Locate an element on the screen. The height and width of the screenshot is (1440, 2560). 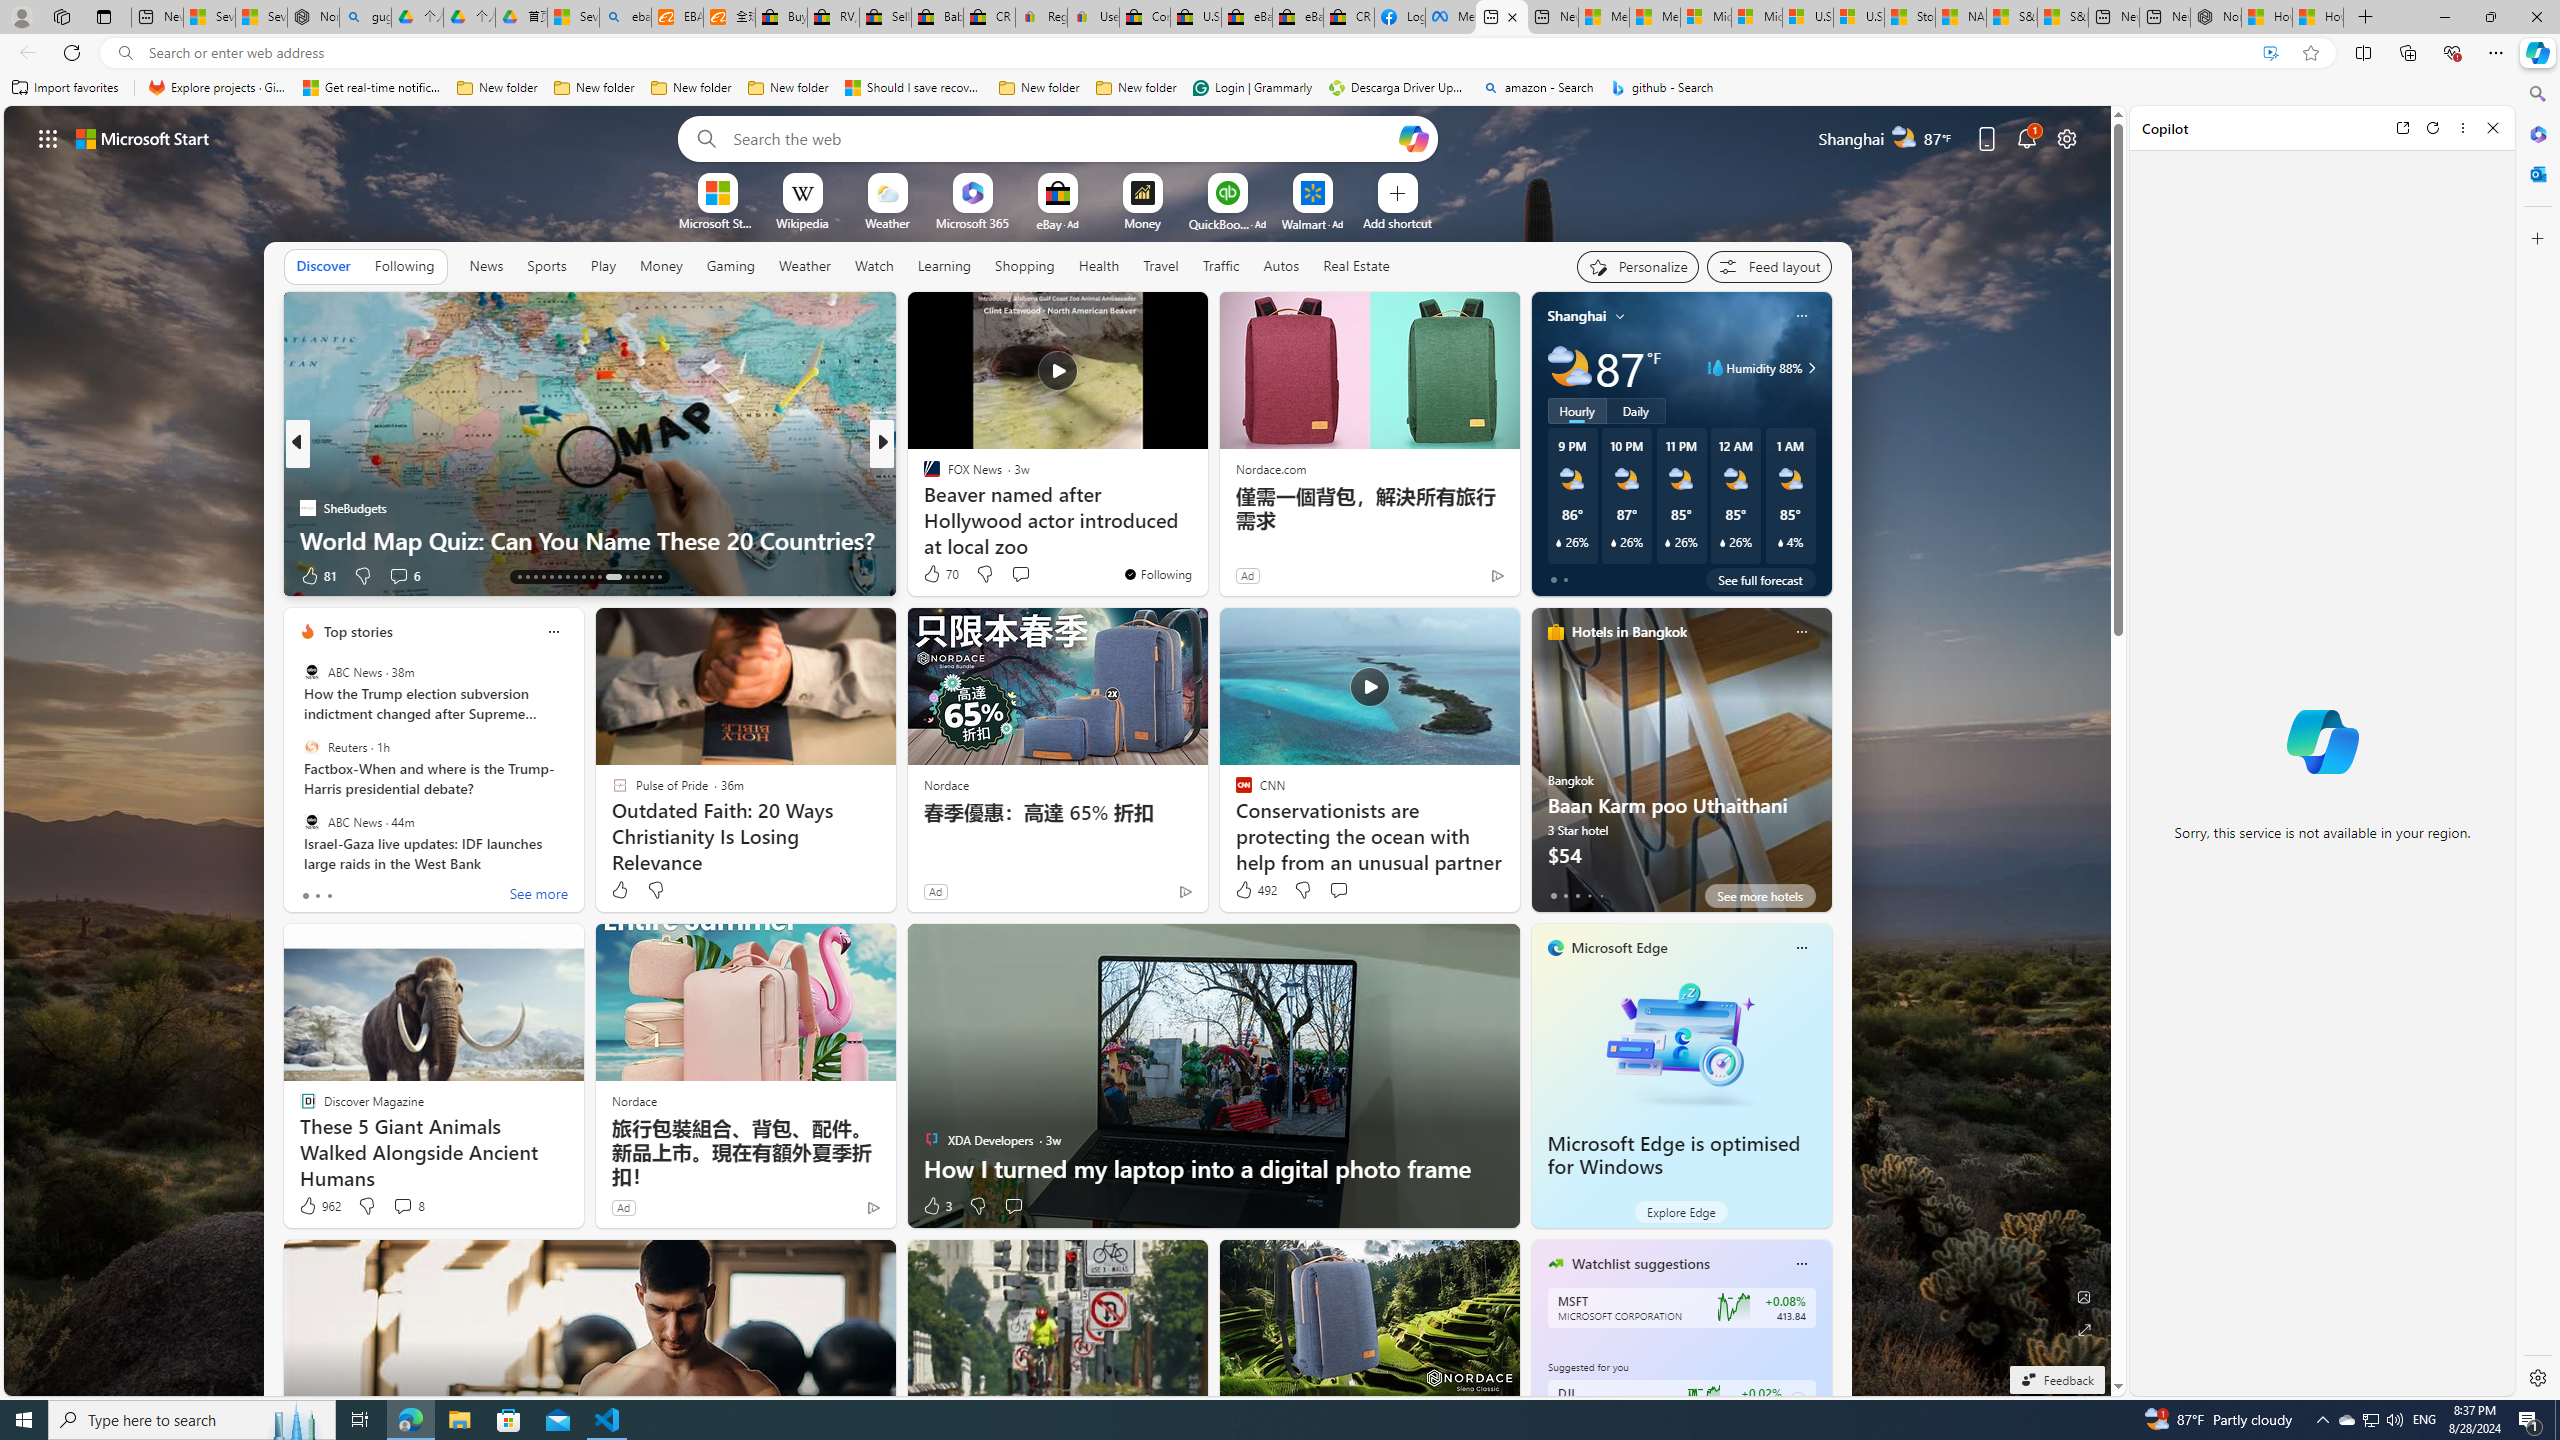
Ad Choice is located at coordinates (874, 1207).